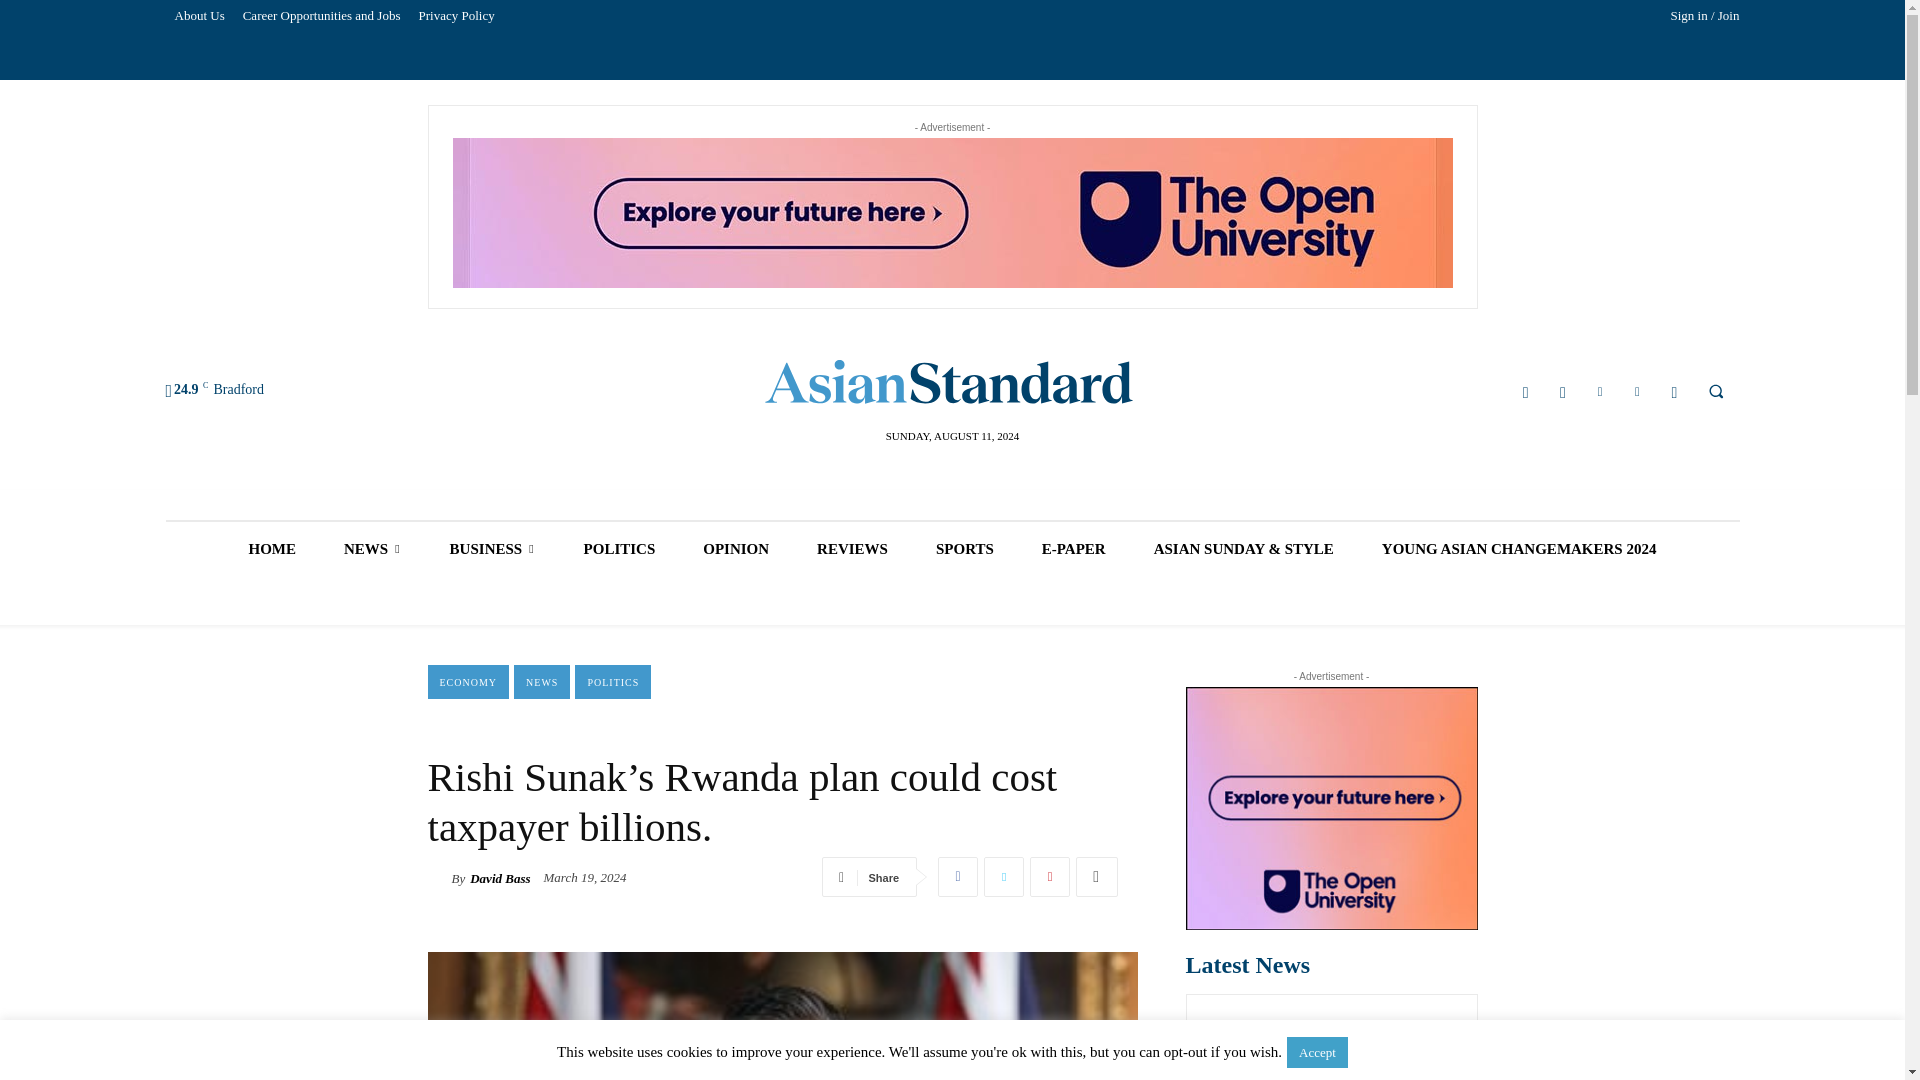 Image resolution: width=1920 pixels, height=1080 pixels. Describe the element at coordinates (958, 877) in the screenshot. I see `Facebook` at that location.